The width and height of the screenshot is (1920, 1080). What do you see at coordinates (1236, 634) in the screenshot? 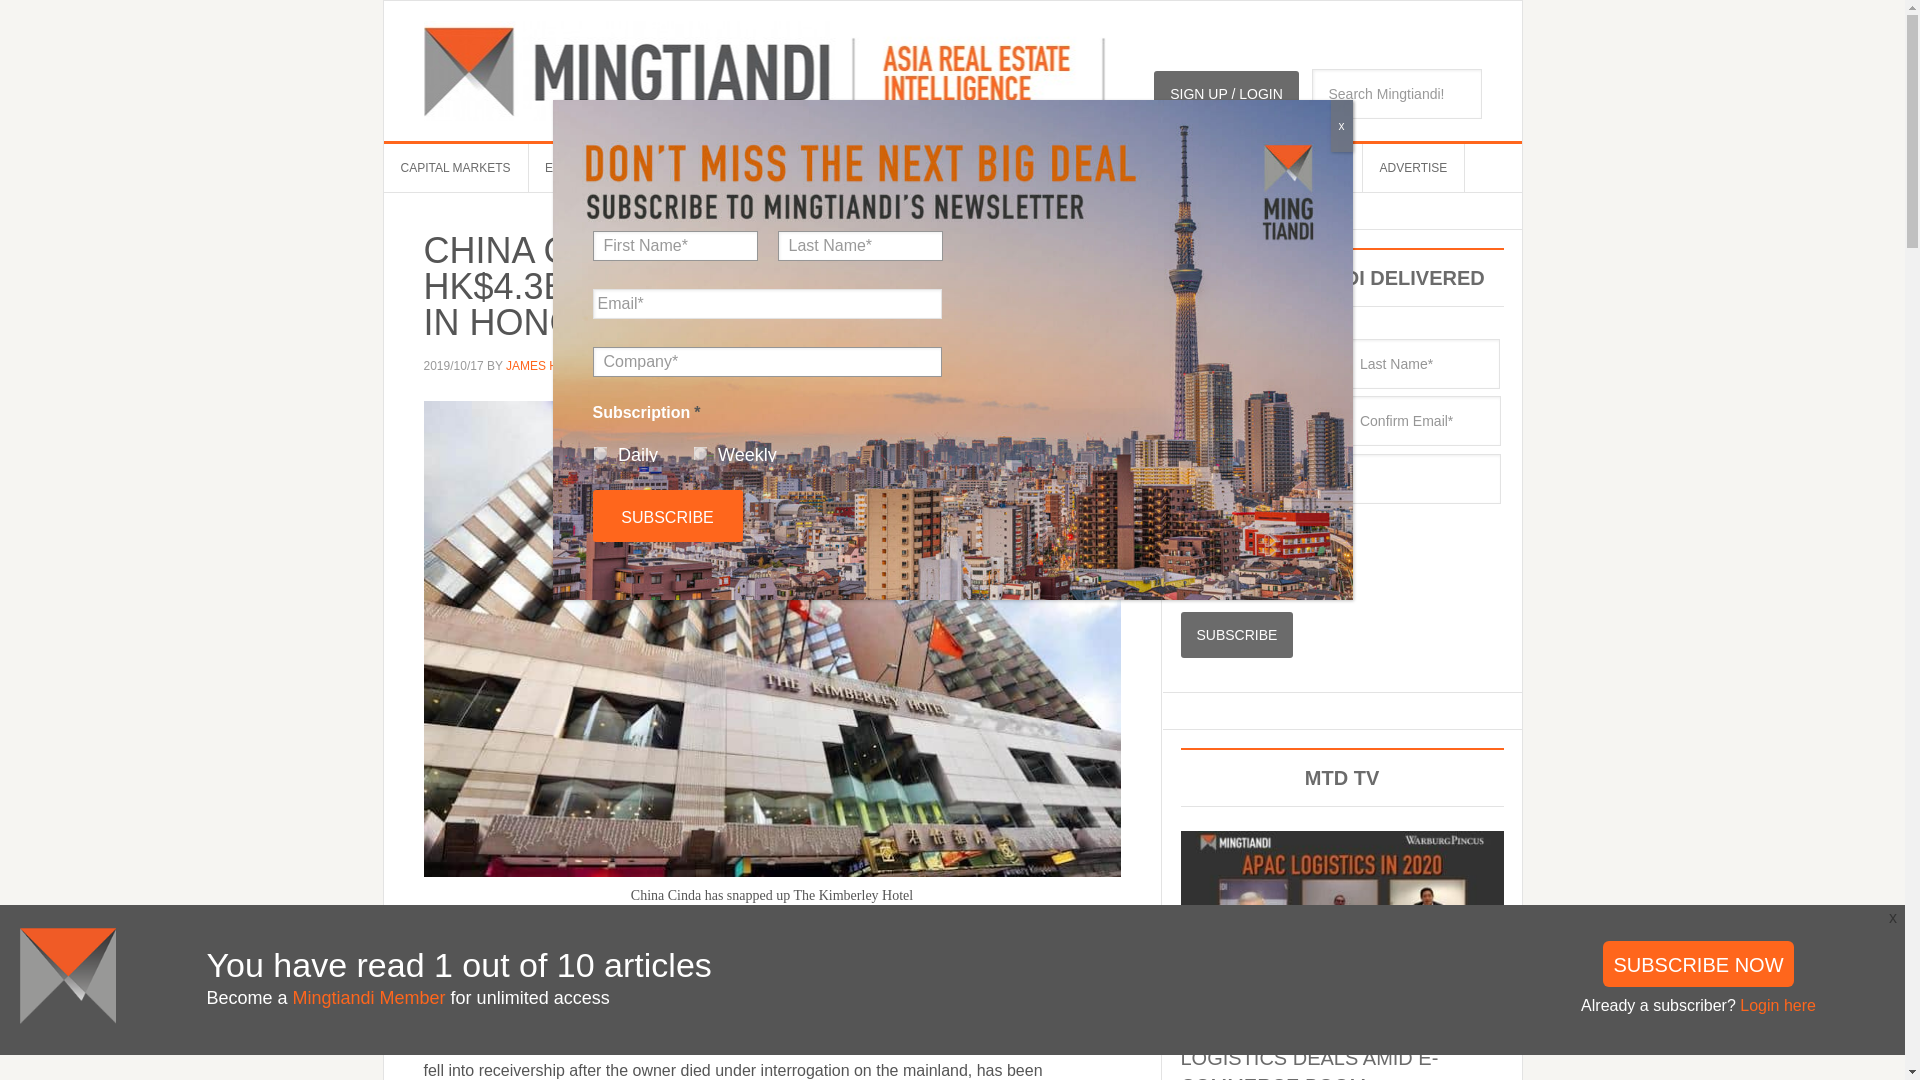
I see `Subscribe` at bounding box center [1236, 634].